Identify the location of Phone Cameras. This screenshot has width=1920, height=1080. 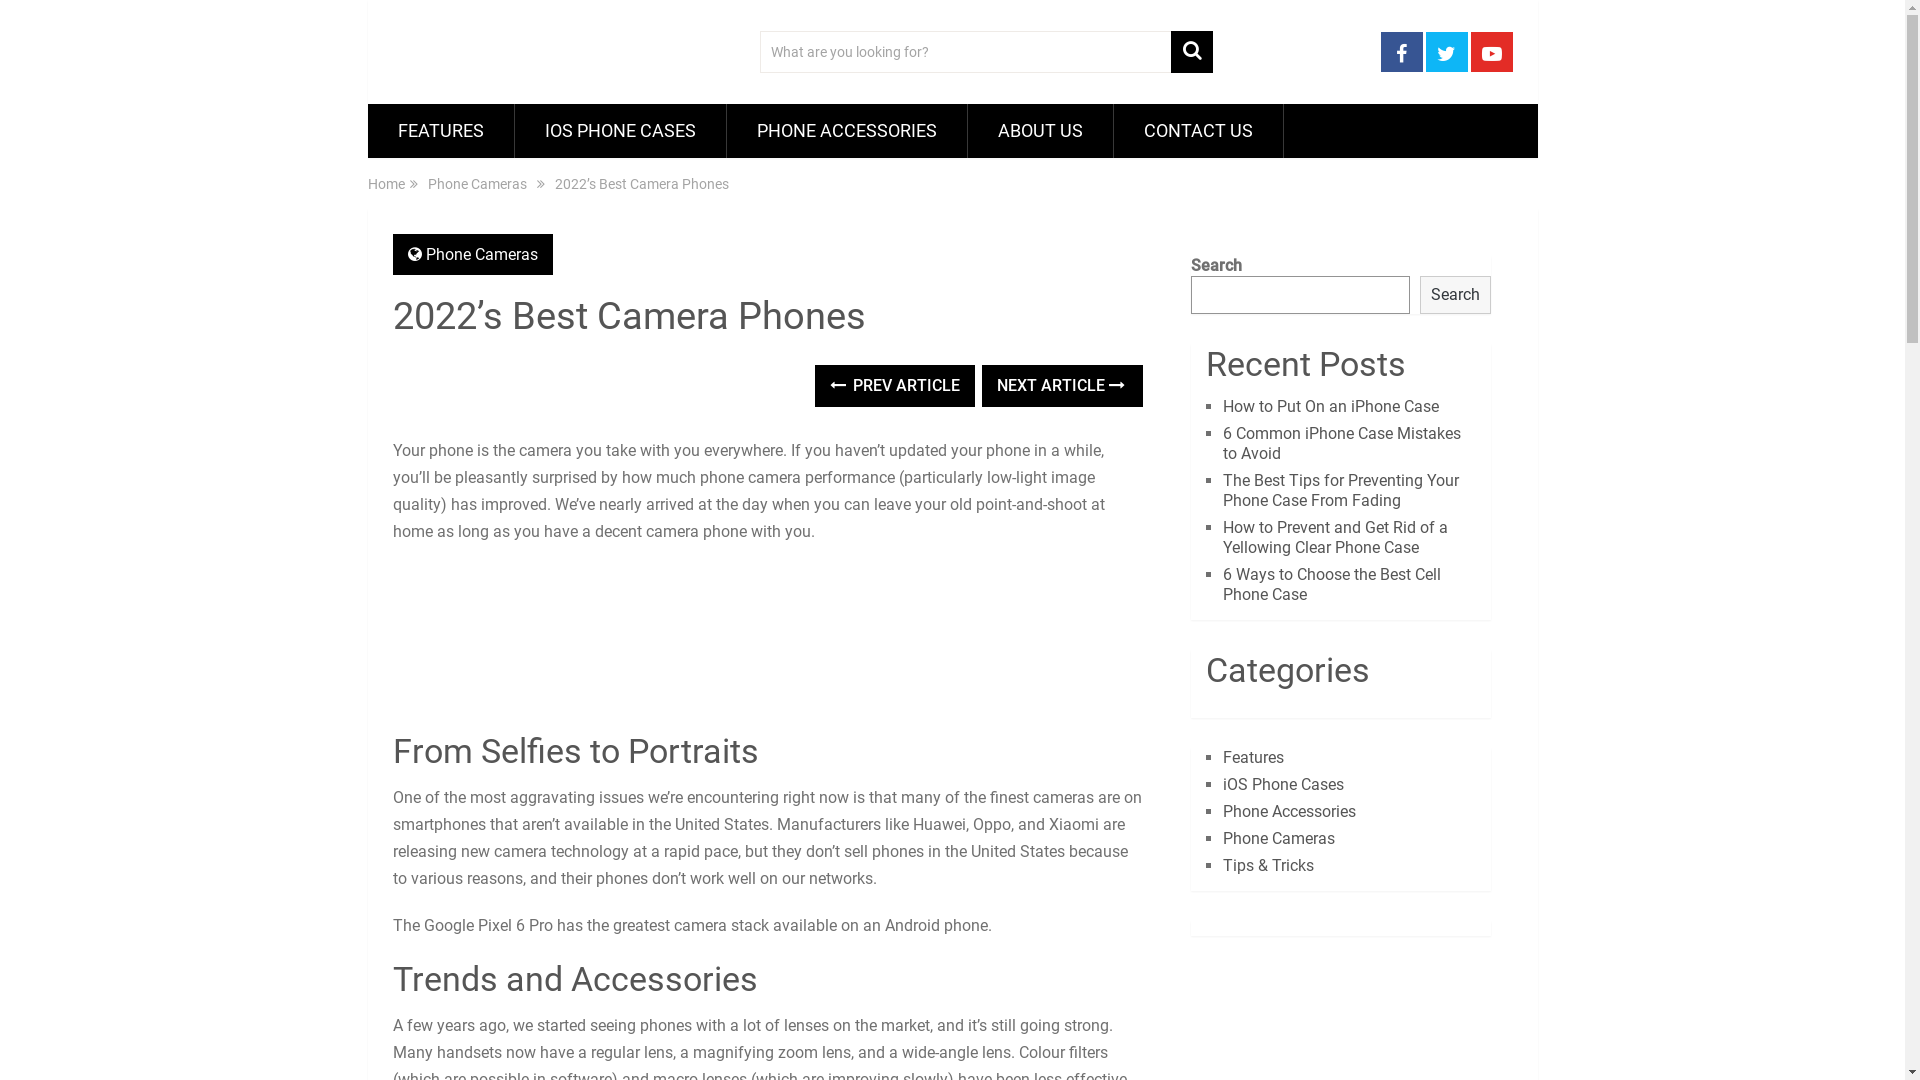
(482, 254).